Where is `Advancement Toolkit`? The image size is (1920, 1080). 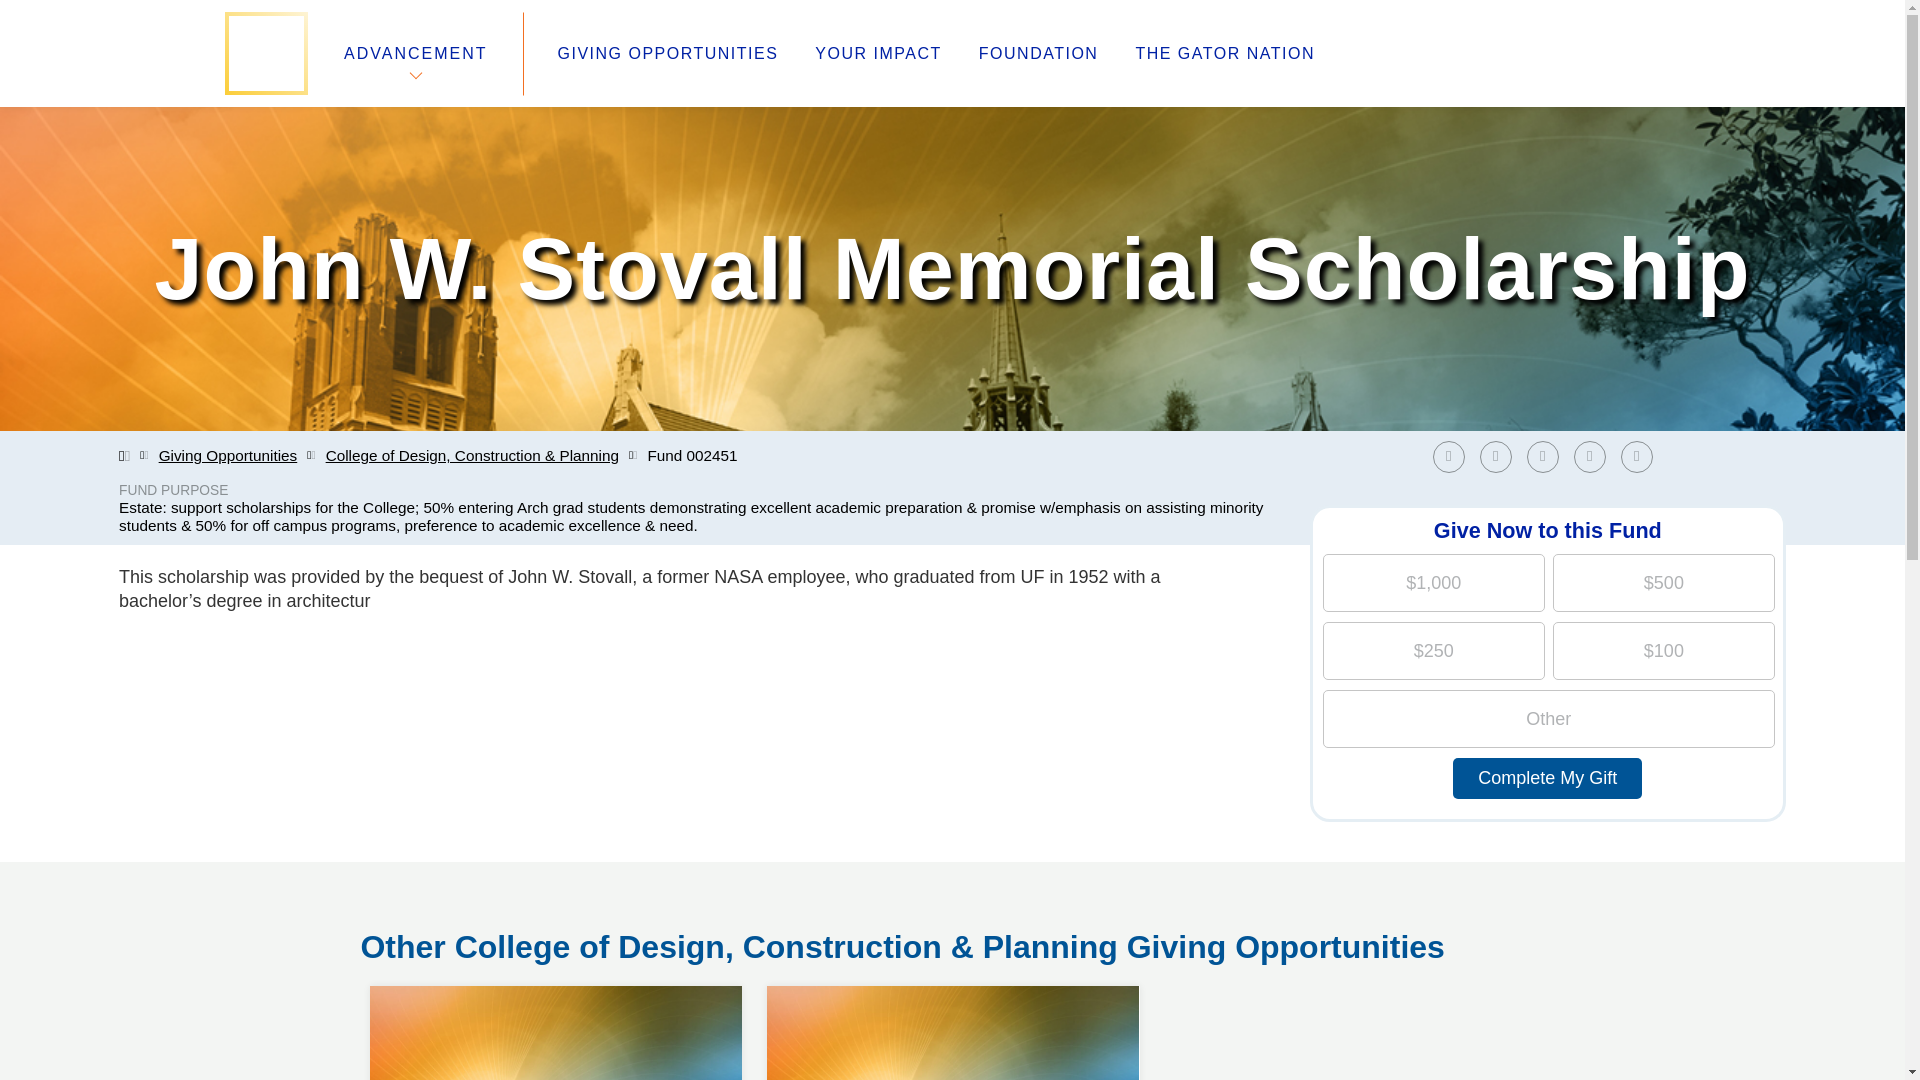 Advancement Toolkit is located at coordinates (404, 954).